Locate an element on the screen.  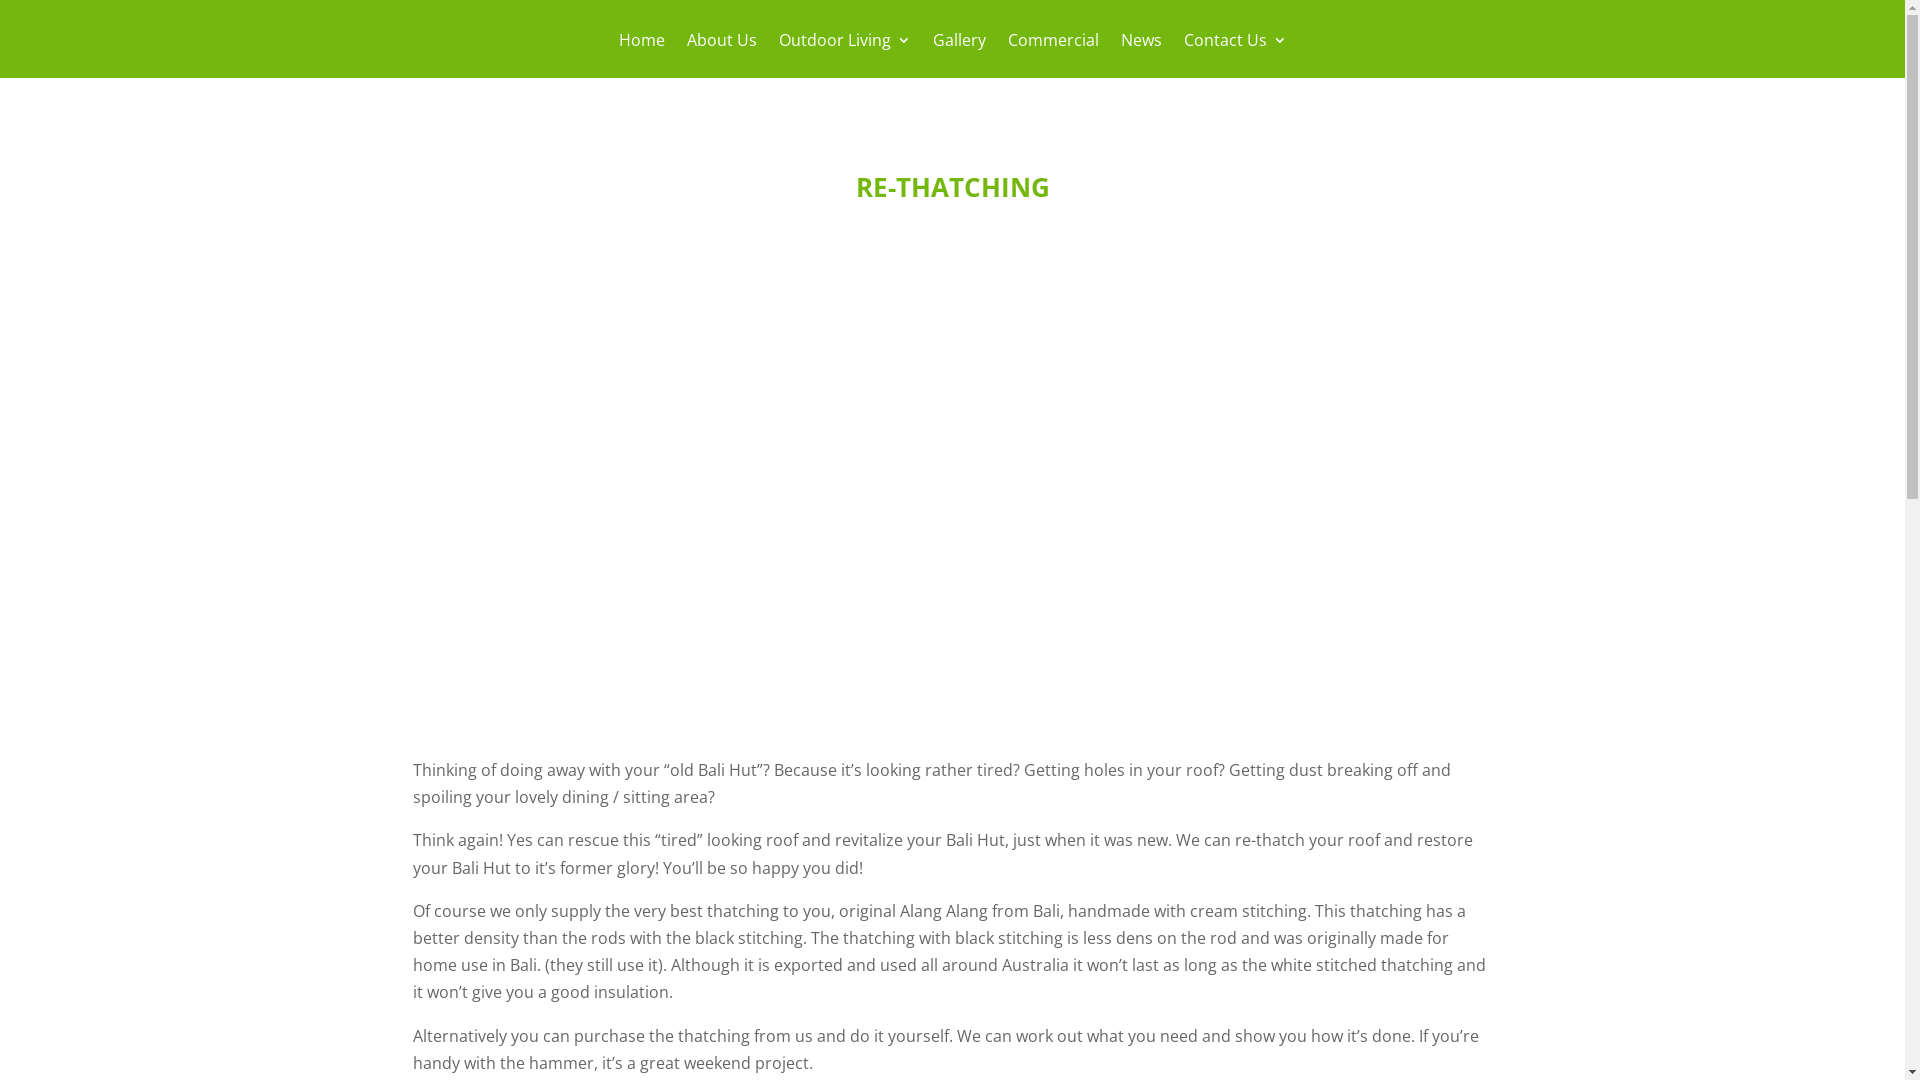
Outdoor Living is located at coordinates (844, 54).